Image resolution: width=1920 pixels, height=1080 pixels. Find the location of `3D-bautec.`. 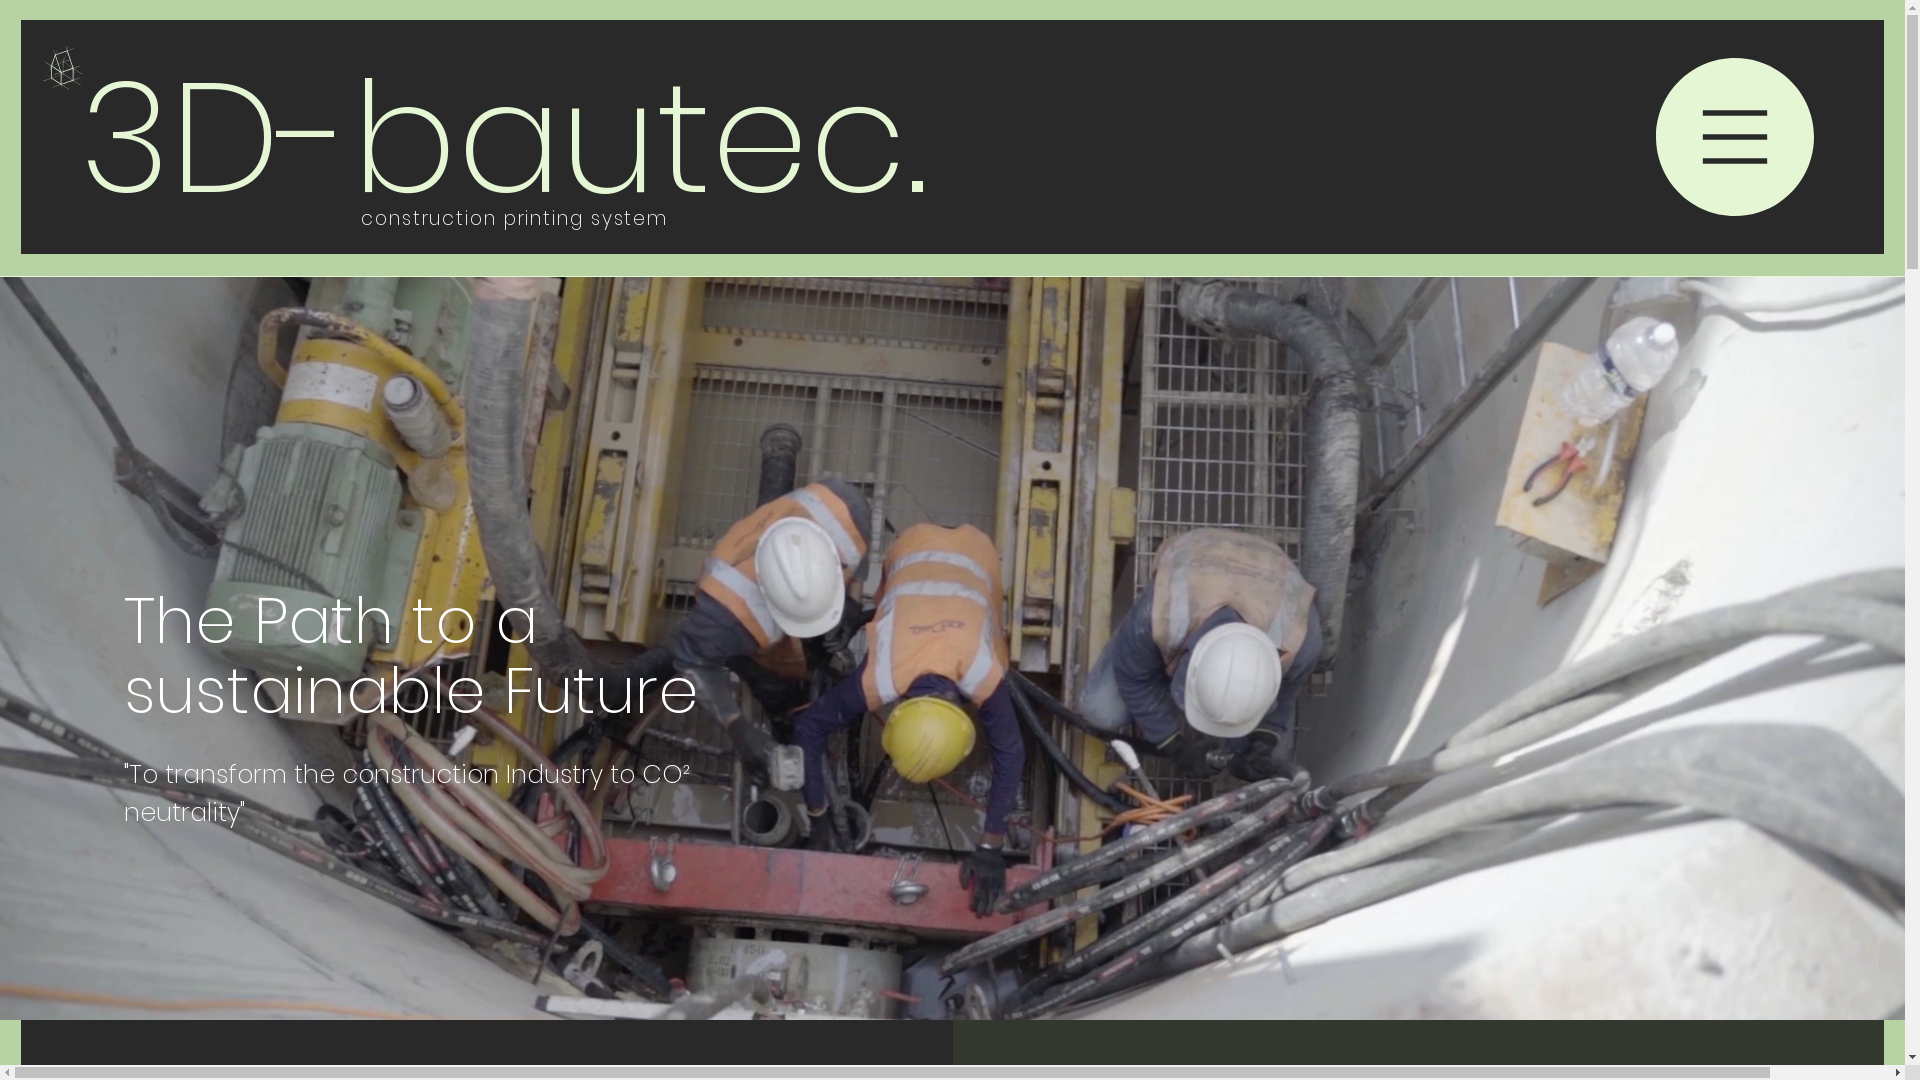

3D-bautec. is located at coordinates (504, 138).